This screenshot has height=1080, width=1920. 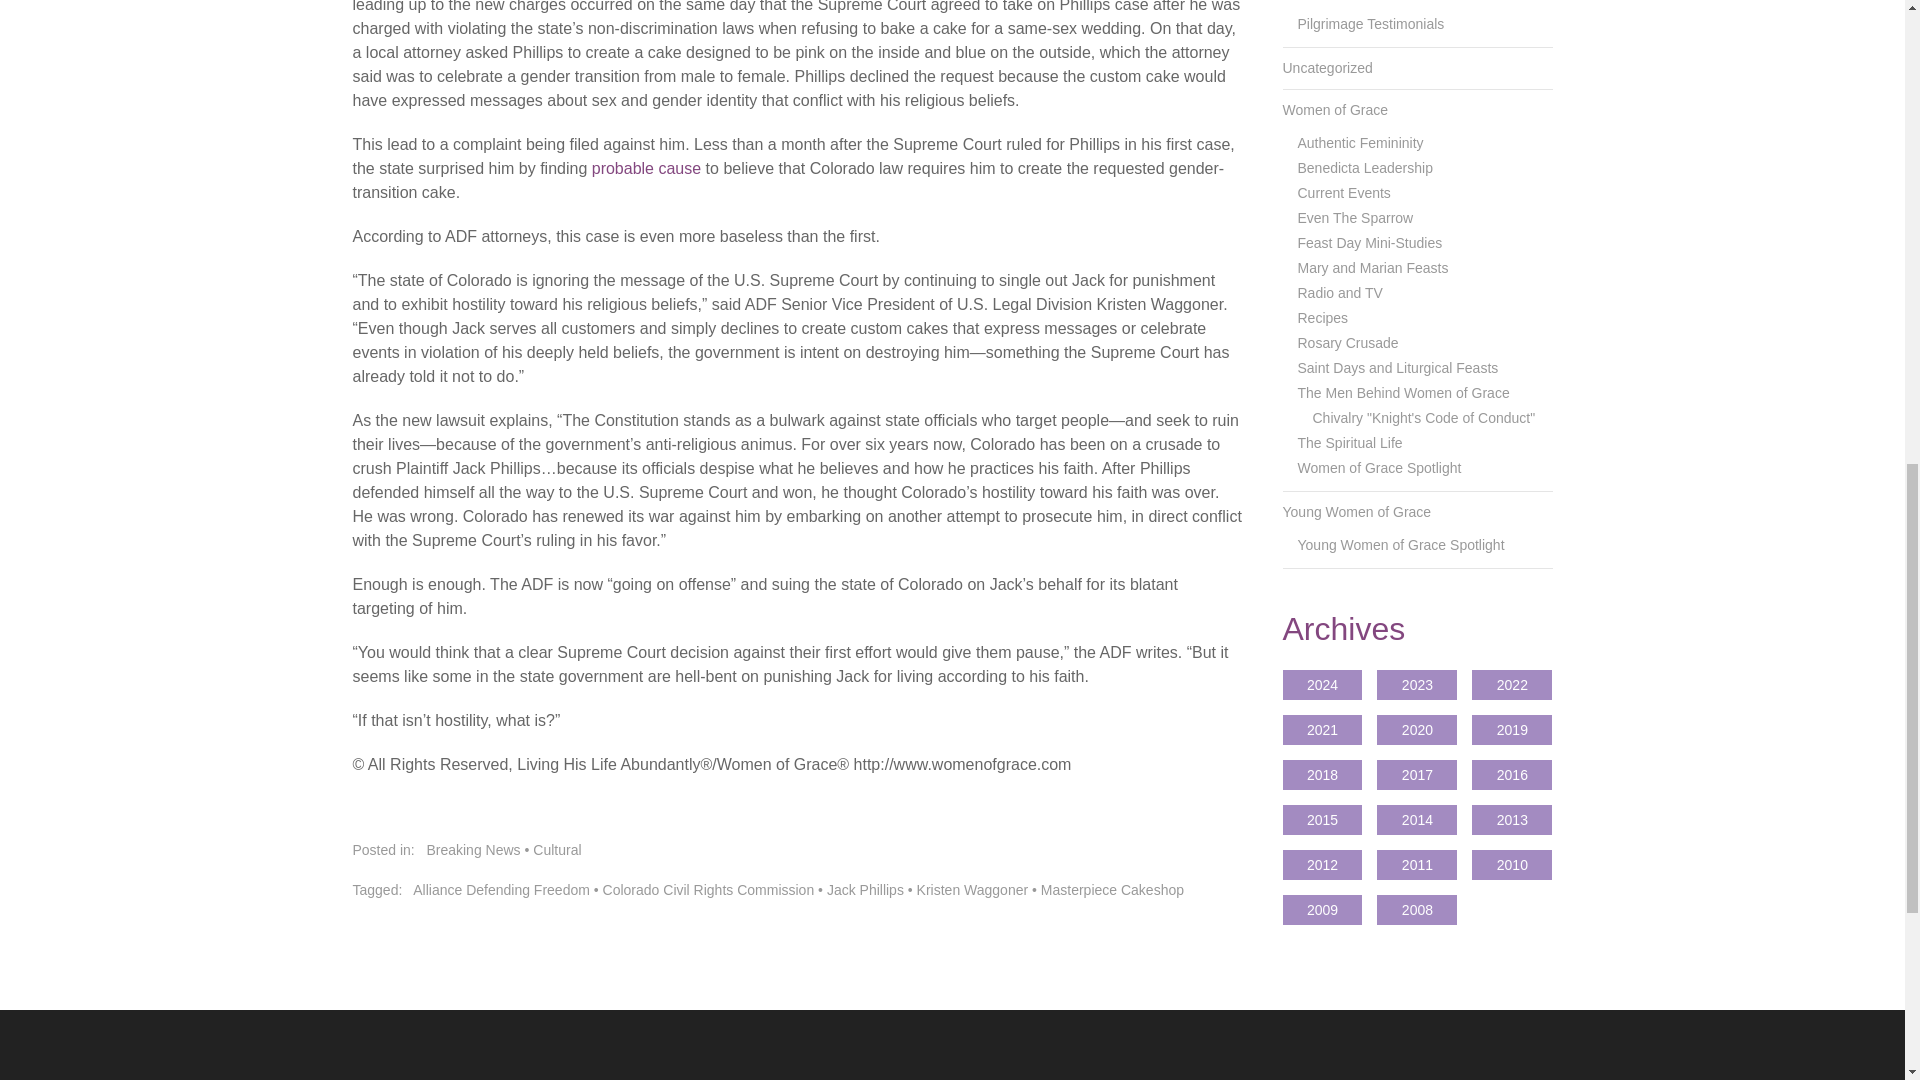 What do you see at coordinates (1112, 890) in the screenshot?
I see `Masterpiece Cakeshop` at bounding box center [1112, 890].